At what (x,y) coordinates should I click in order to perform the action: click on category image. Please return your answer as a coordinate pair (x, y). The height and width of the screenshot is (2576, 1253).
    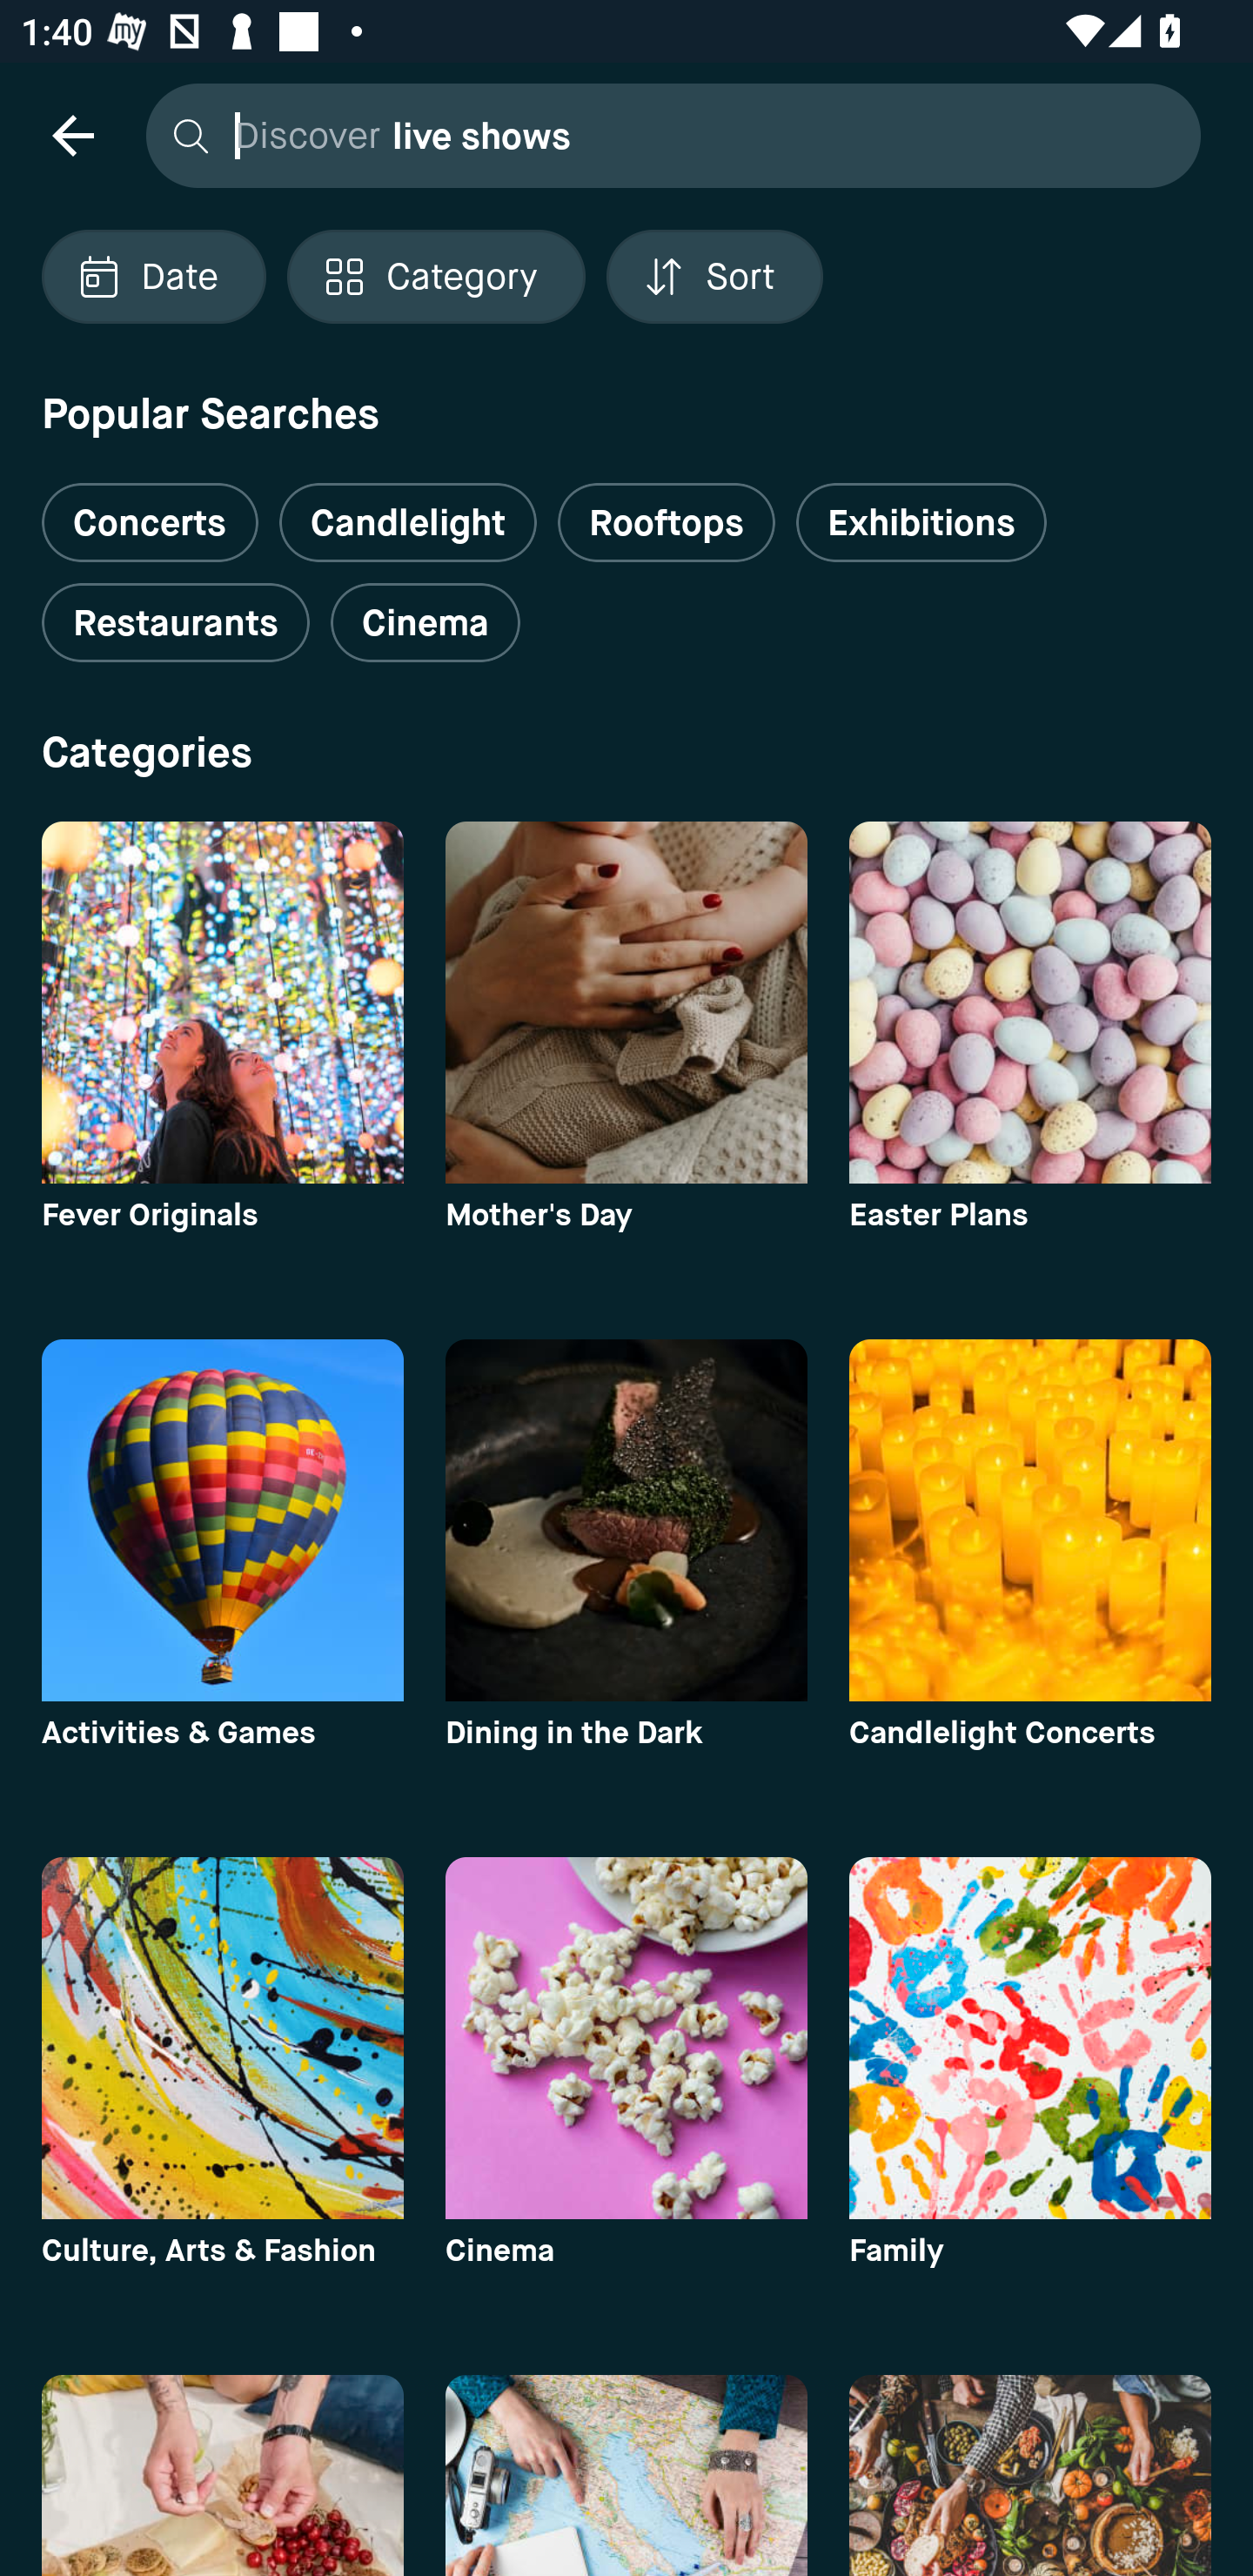
    Looking at the image, I should click on (1030, 1002).